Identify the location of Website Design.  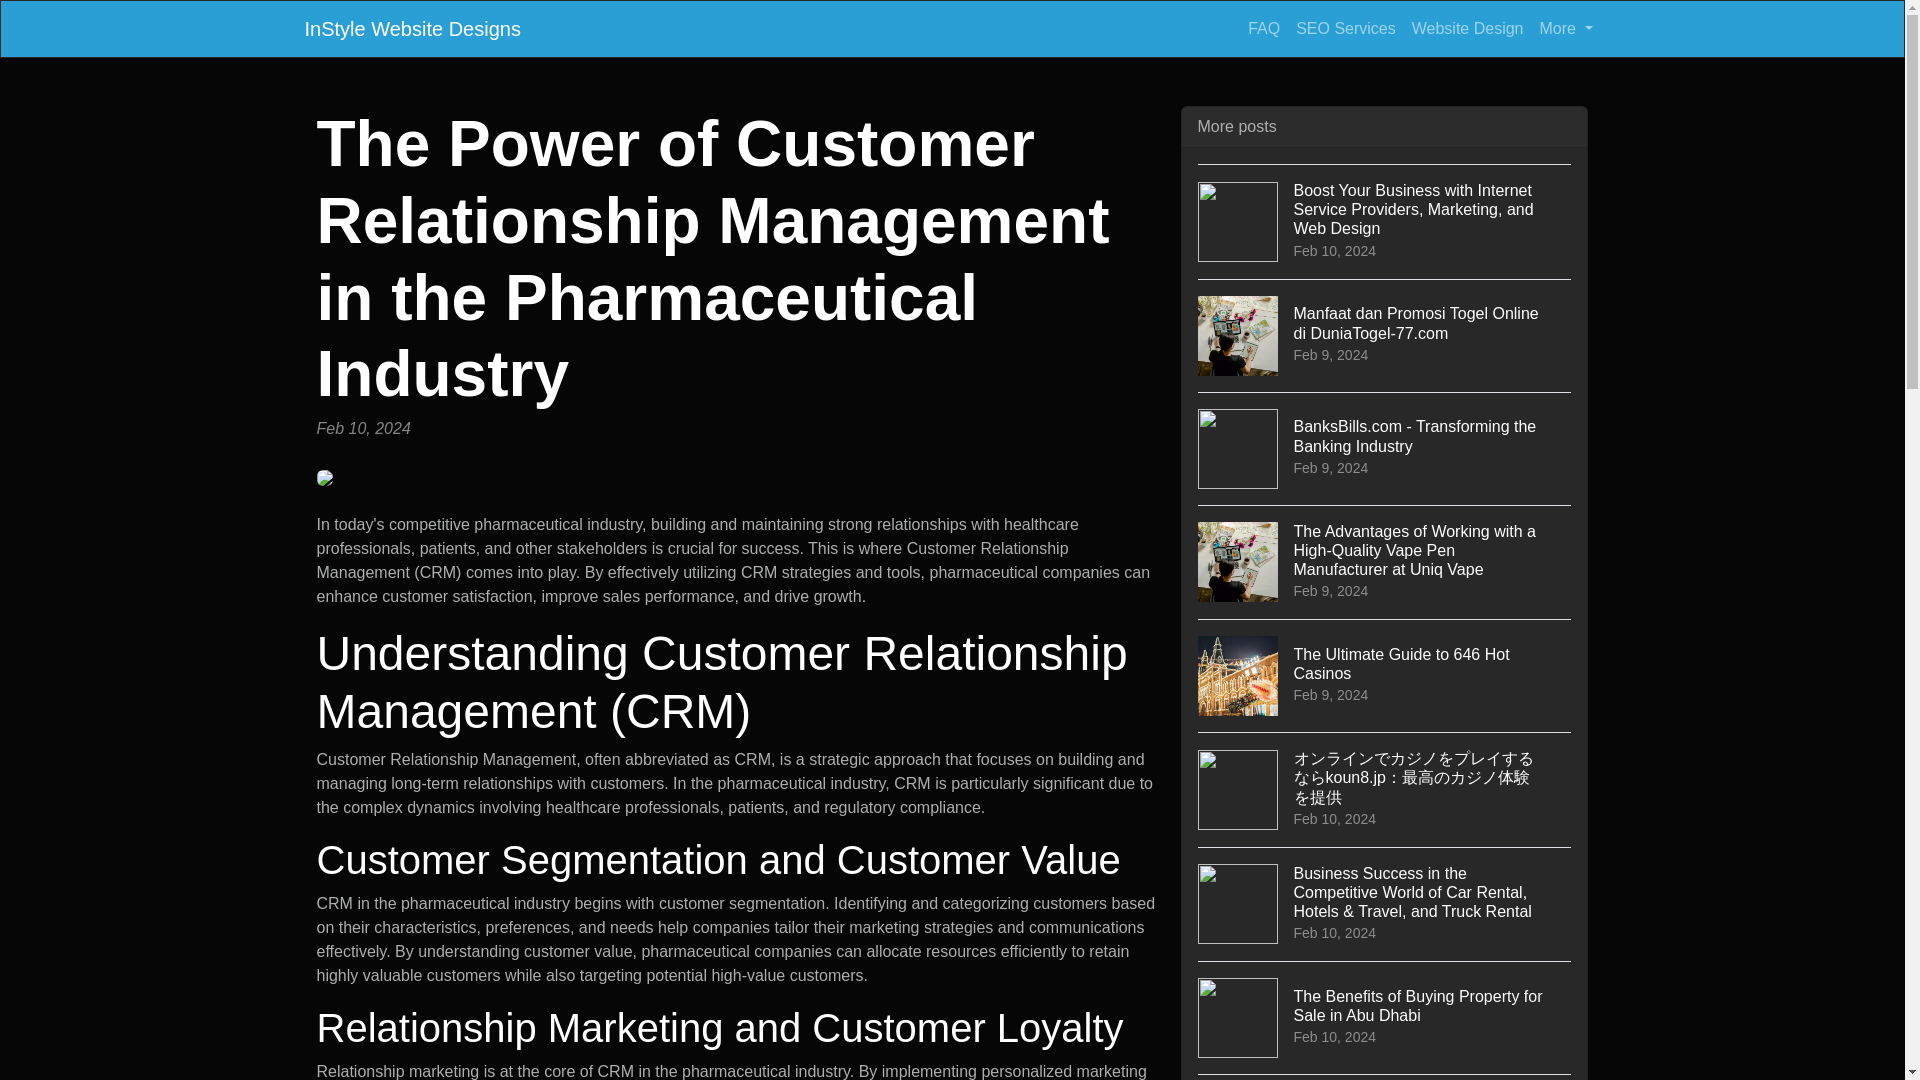
(1385, 1076).